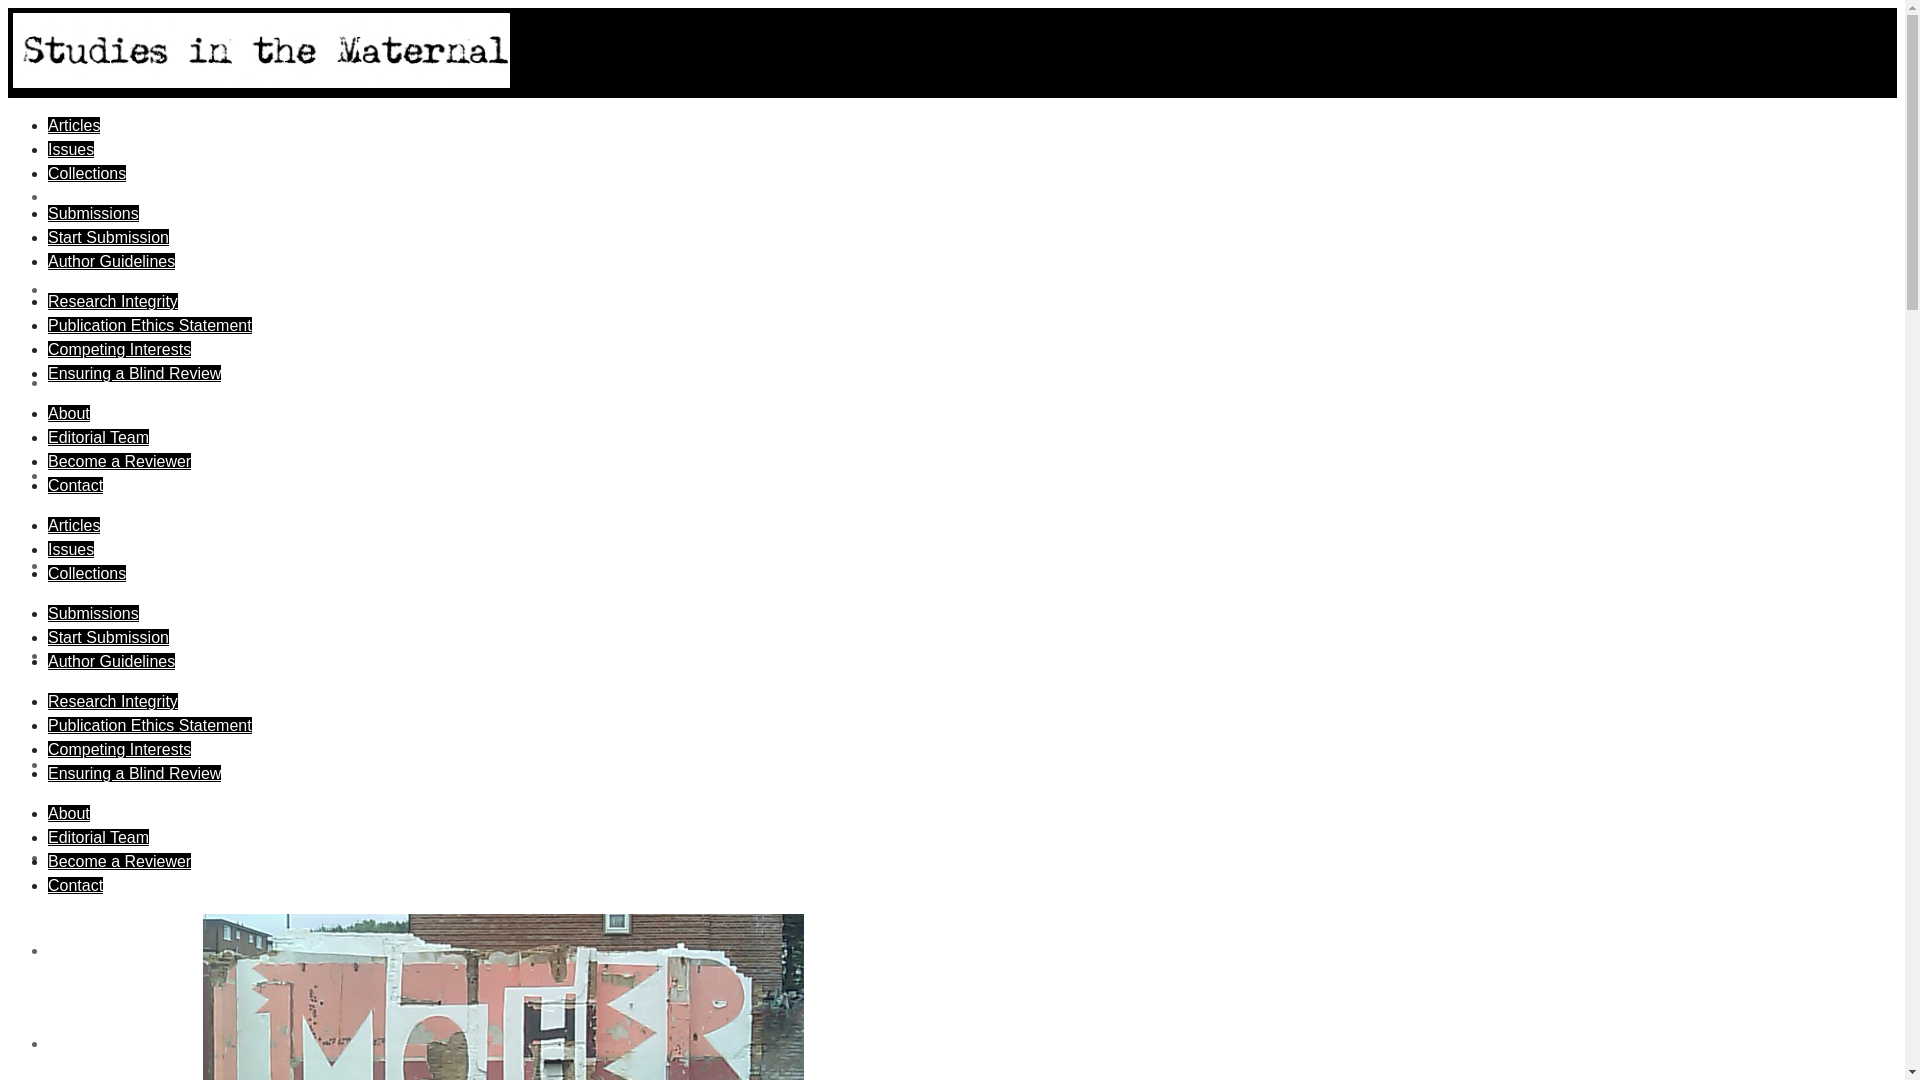 The height and width of the screenshot is (1080, 1920). Describe the element at coordinates (108, 636) in the screenshot. I see `Start Submission` at that location.